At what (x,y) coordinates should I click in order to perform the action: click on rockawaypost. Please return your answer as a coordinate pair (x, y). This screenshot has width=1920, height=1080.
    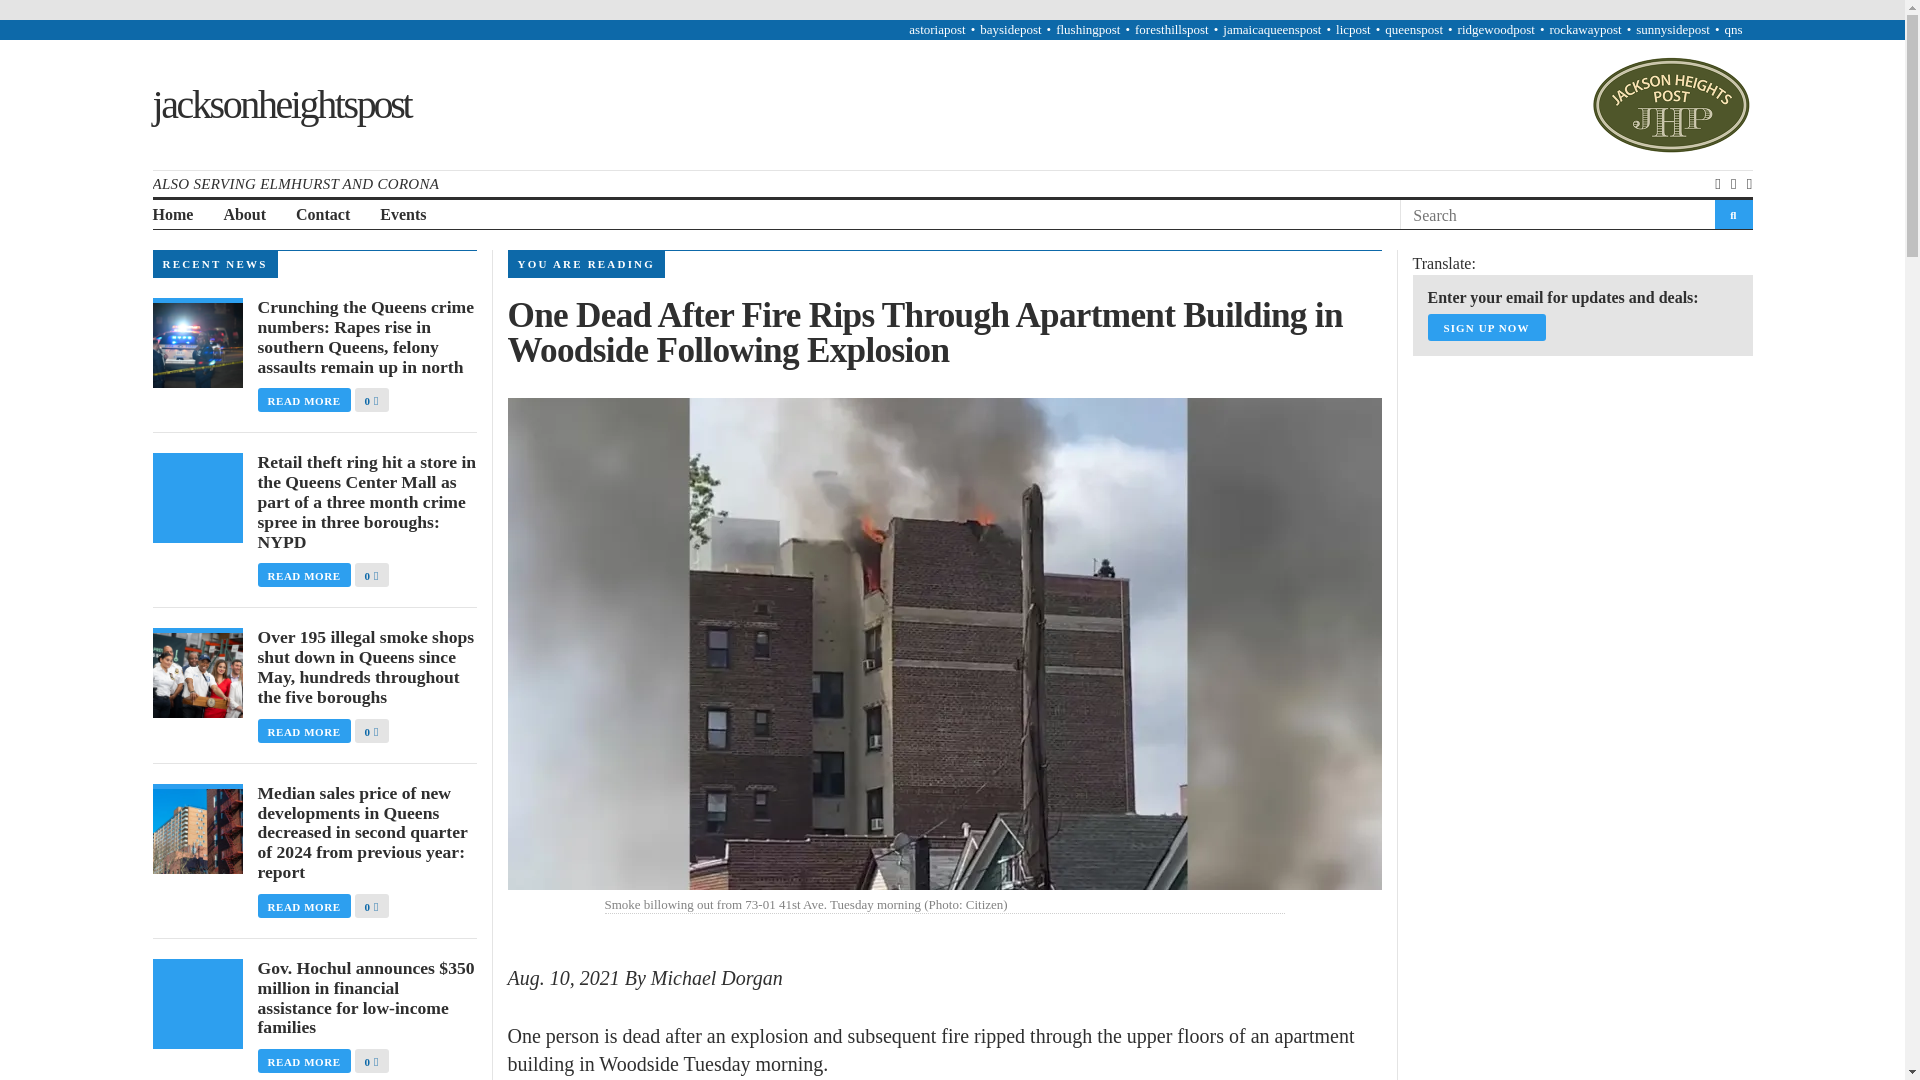
    Looking at the image, I should click on (1584, 28).